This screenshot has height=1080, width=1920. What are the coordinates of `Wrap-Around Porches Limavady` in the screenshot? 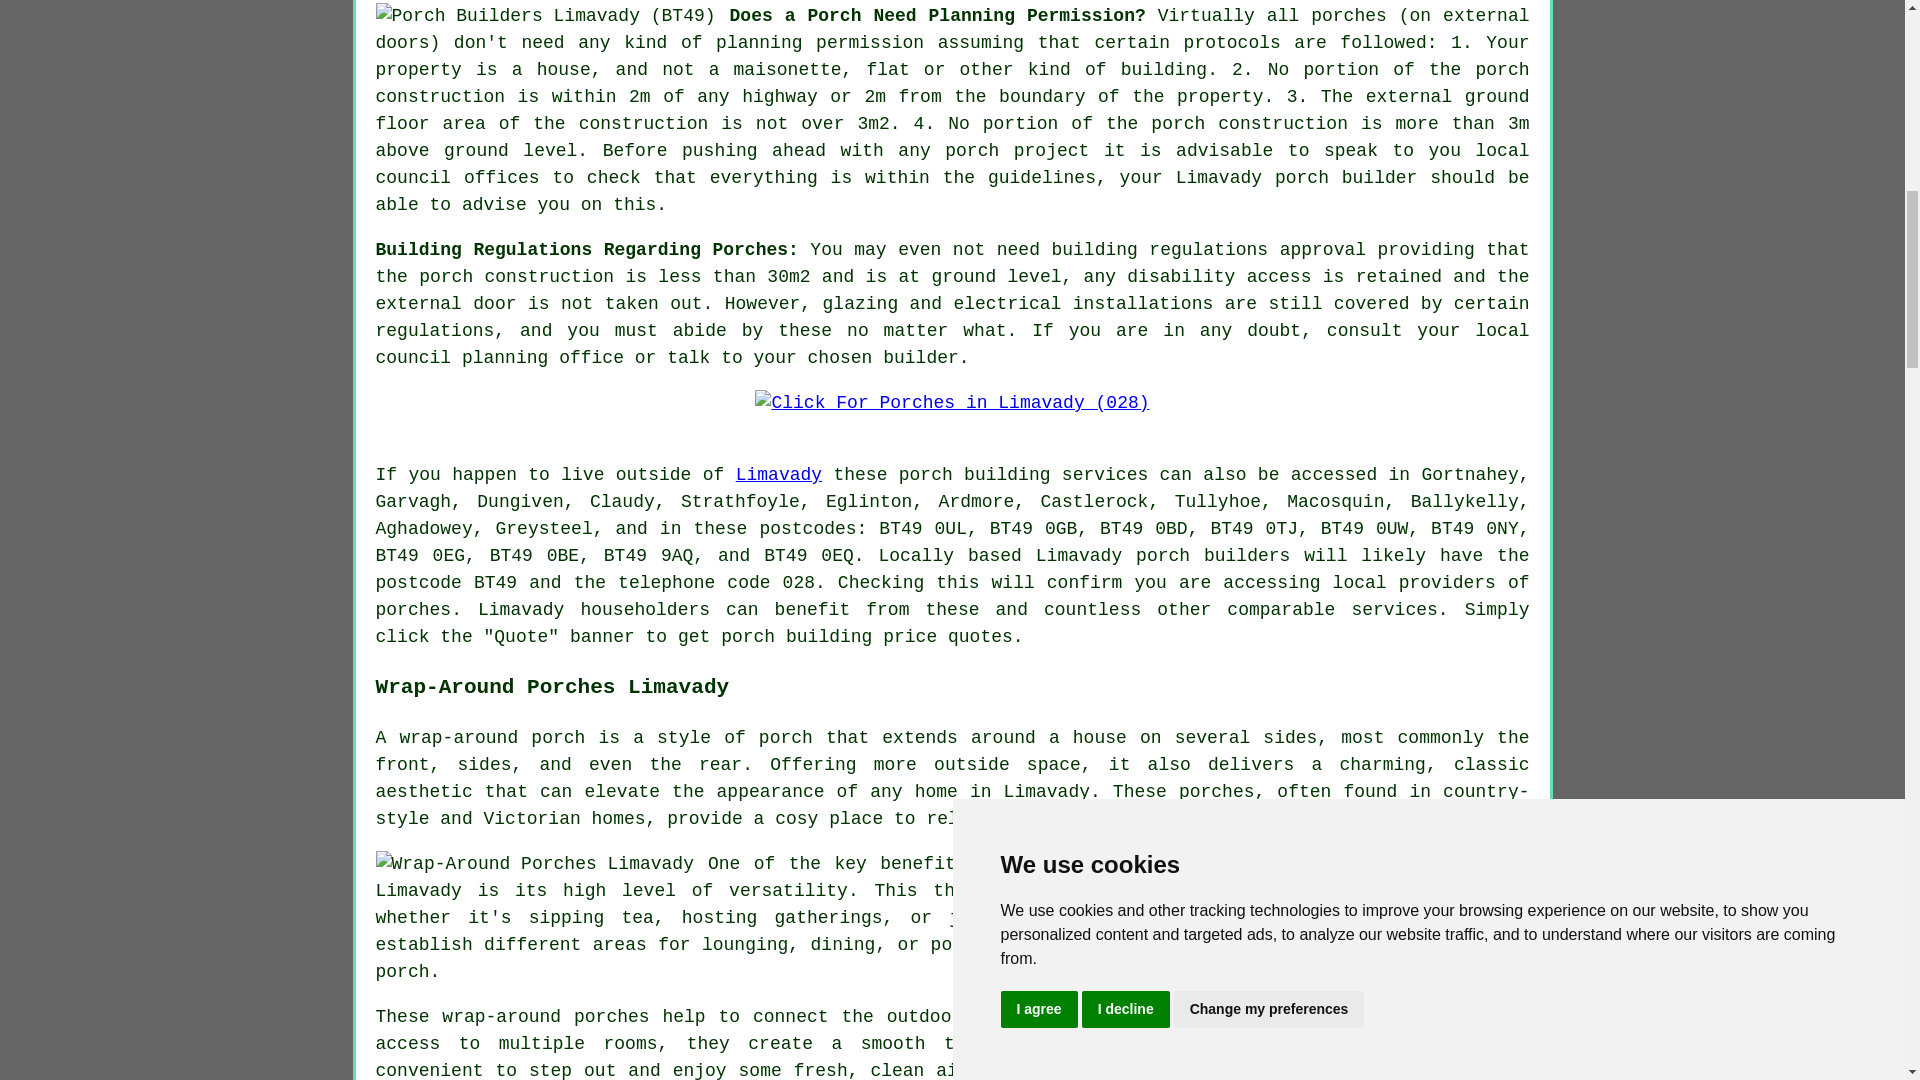 It's located at (534, 864).